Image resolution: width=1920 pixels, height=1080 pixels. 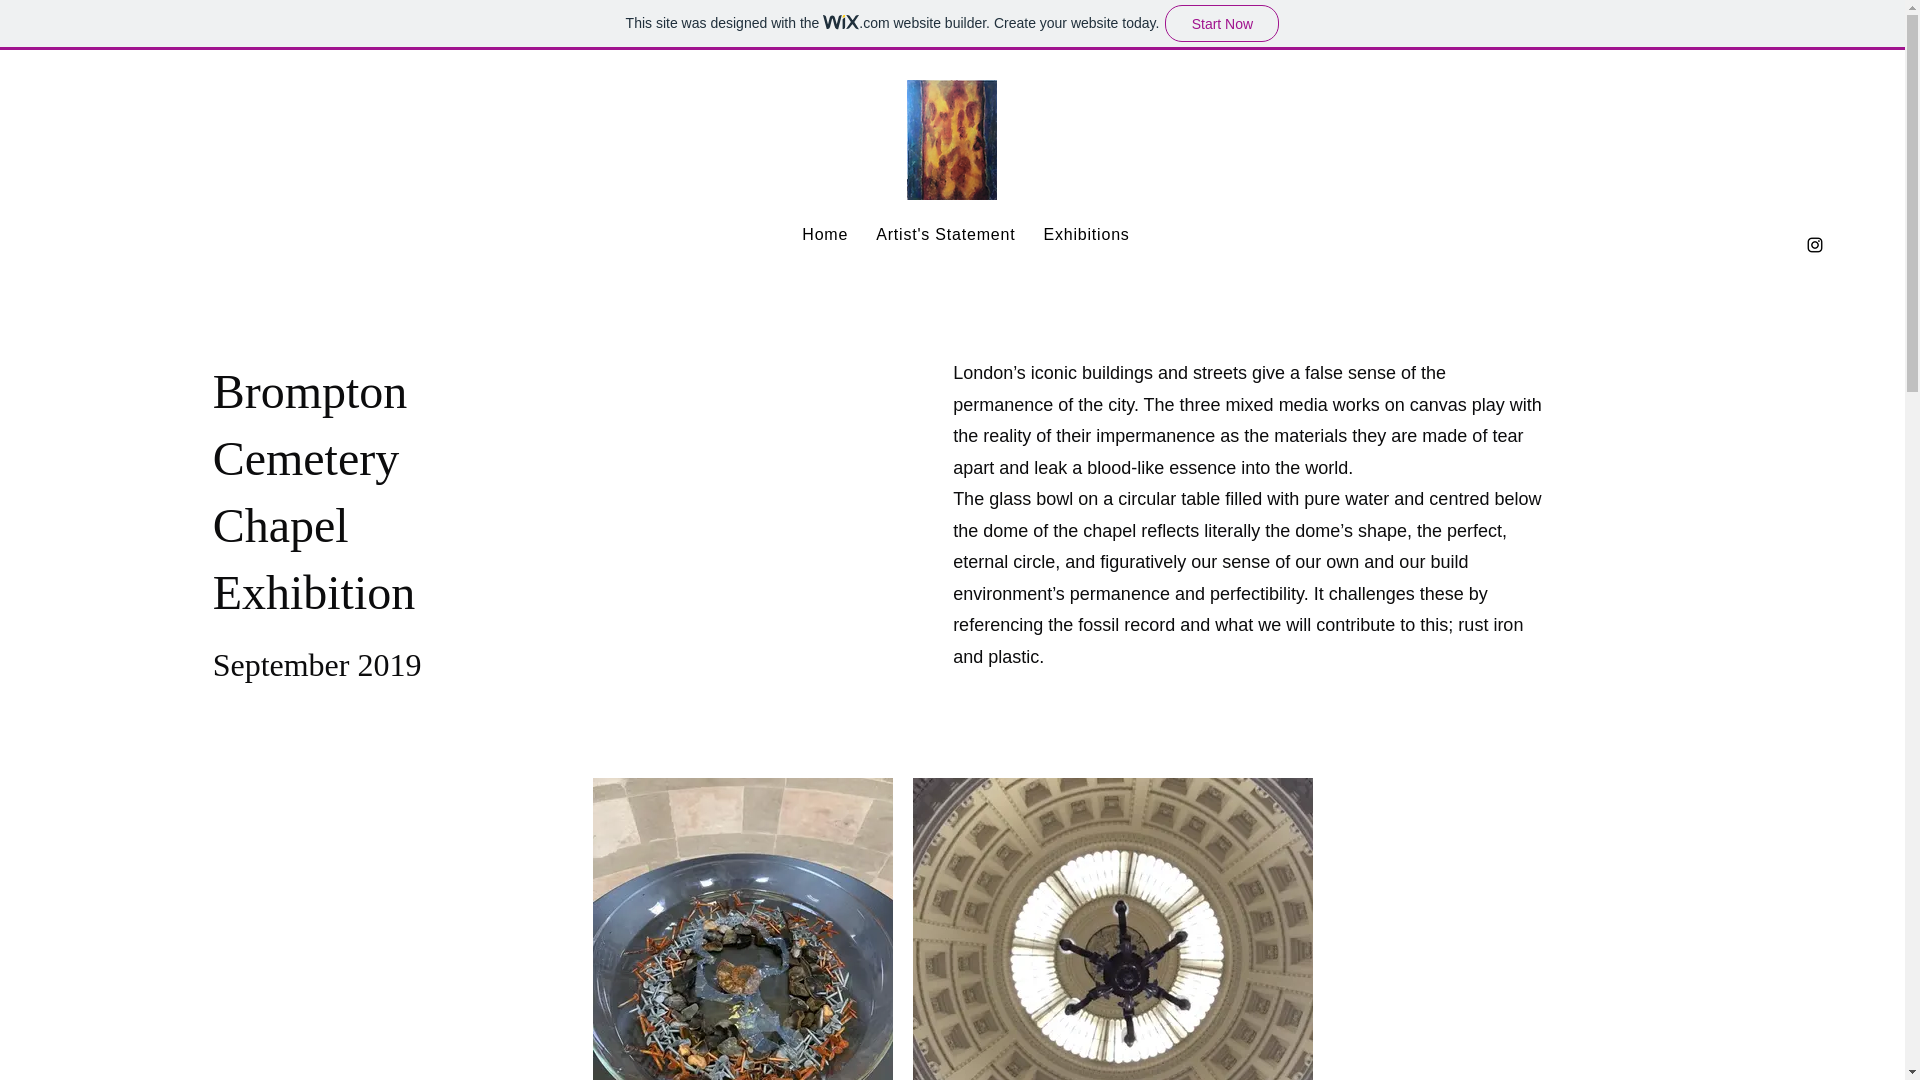 I want to click on Exhibitions, so click(x=1085, y=234).